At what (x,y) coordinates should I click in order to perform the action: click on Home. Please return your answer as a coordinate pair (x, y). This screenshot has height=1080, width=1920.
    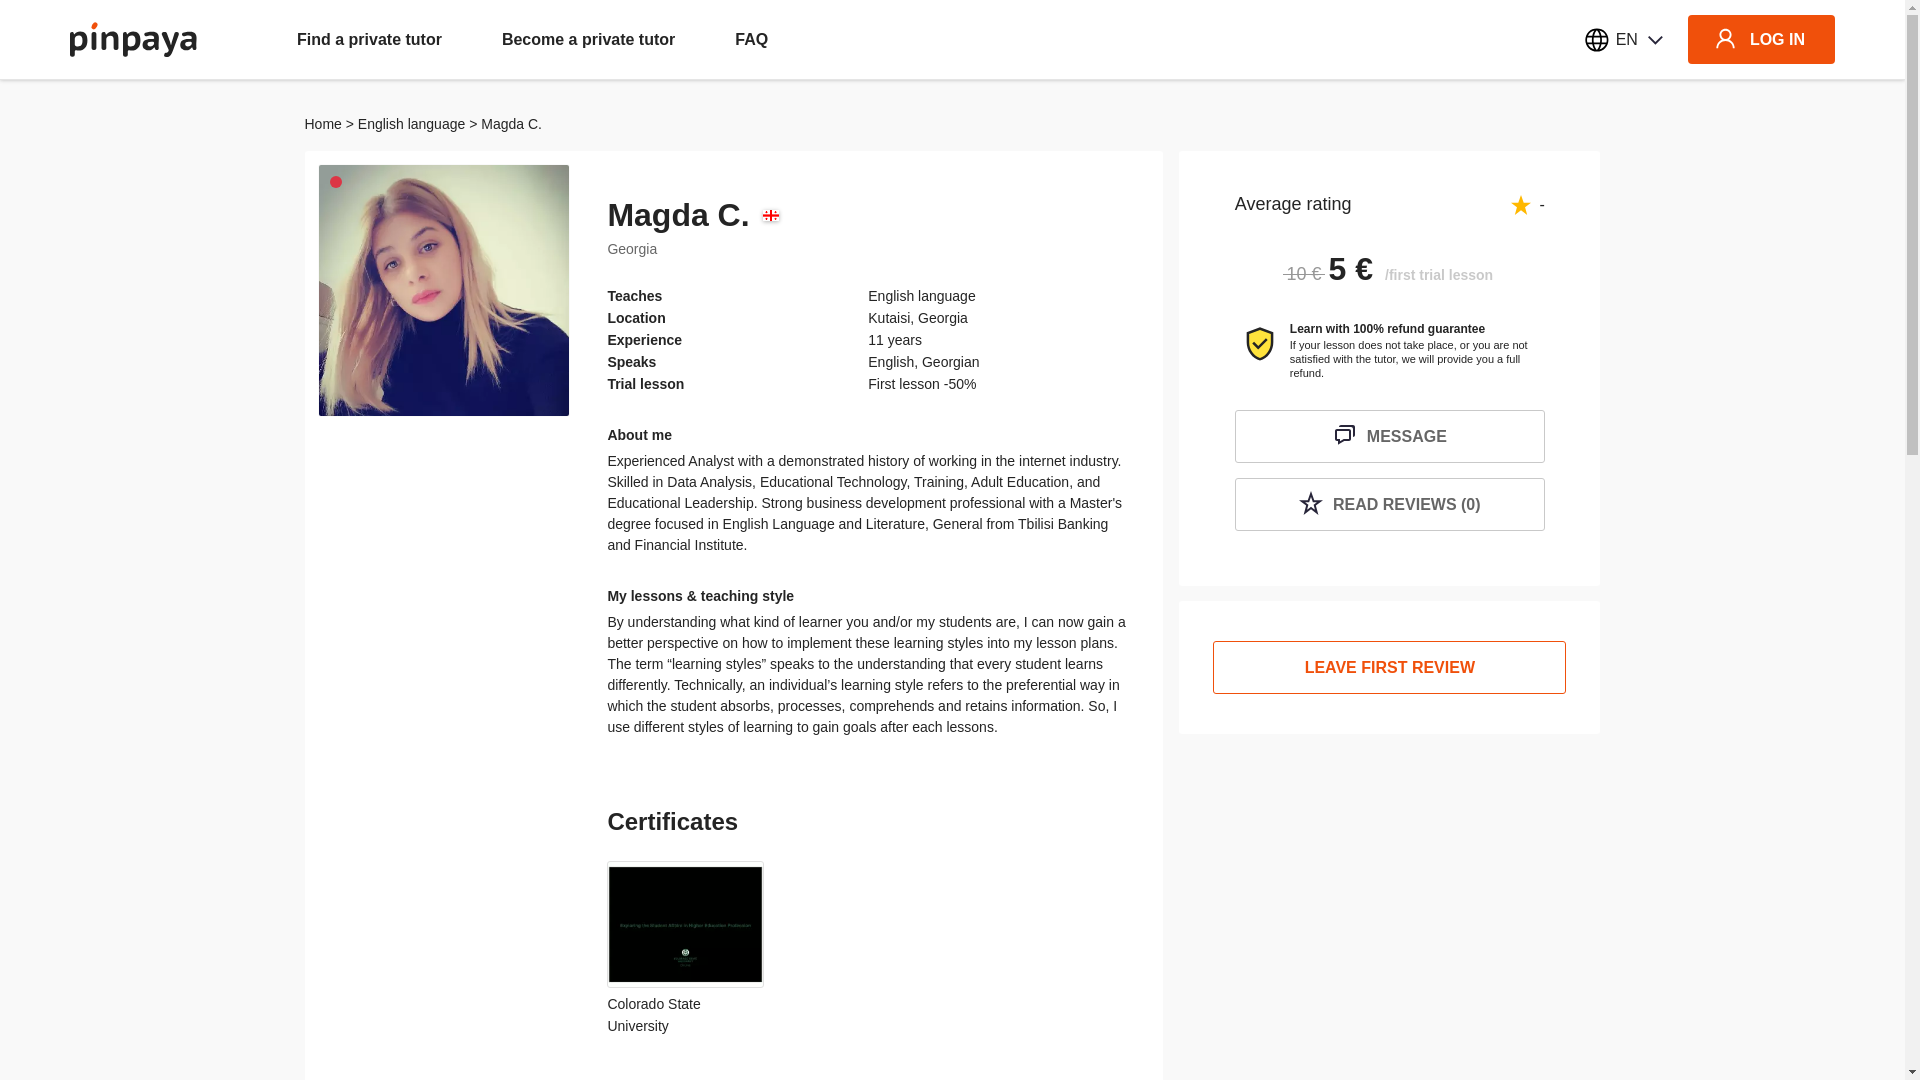
    Looking at the image, I should click on (322, 123).